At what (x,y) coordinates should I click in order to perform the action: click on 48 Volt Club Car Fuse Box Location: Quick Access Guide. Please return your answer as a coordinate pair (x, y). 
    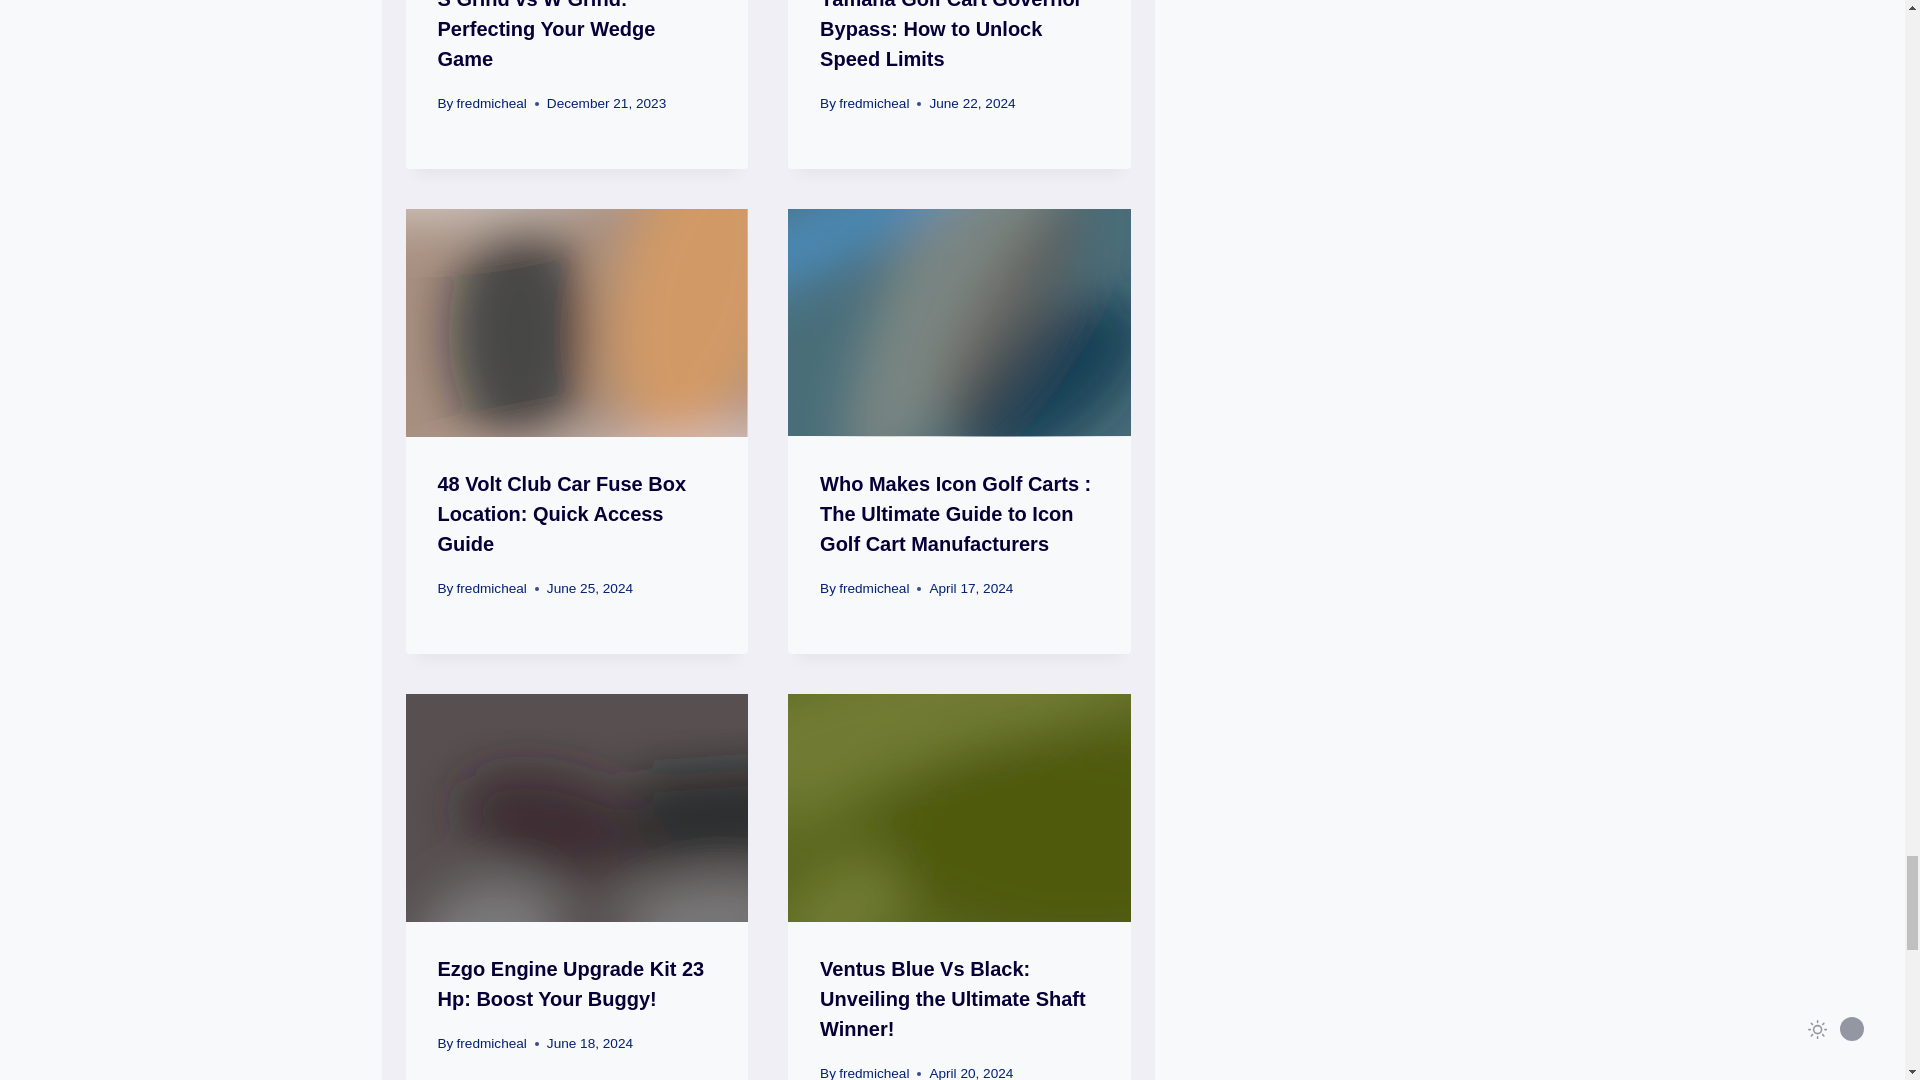
    Looking at the image, I should click on (562, 514).